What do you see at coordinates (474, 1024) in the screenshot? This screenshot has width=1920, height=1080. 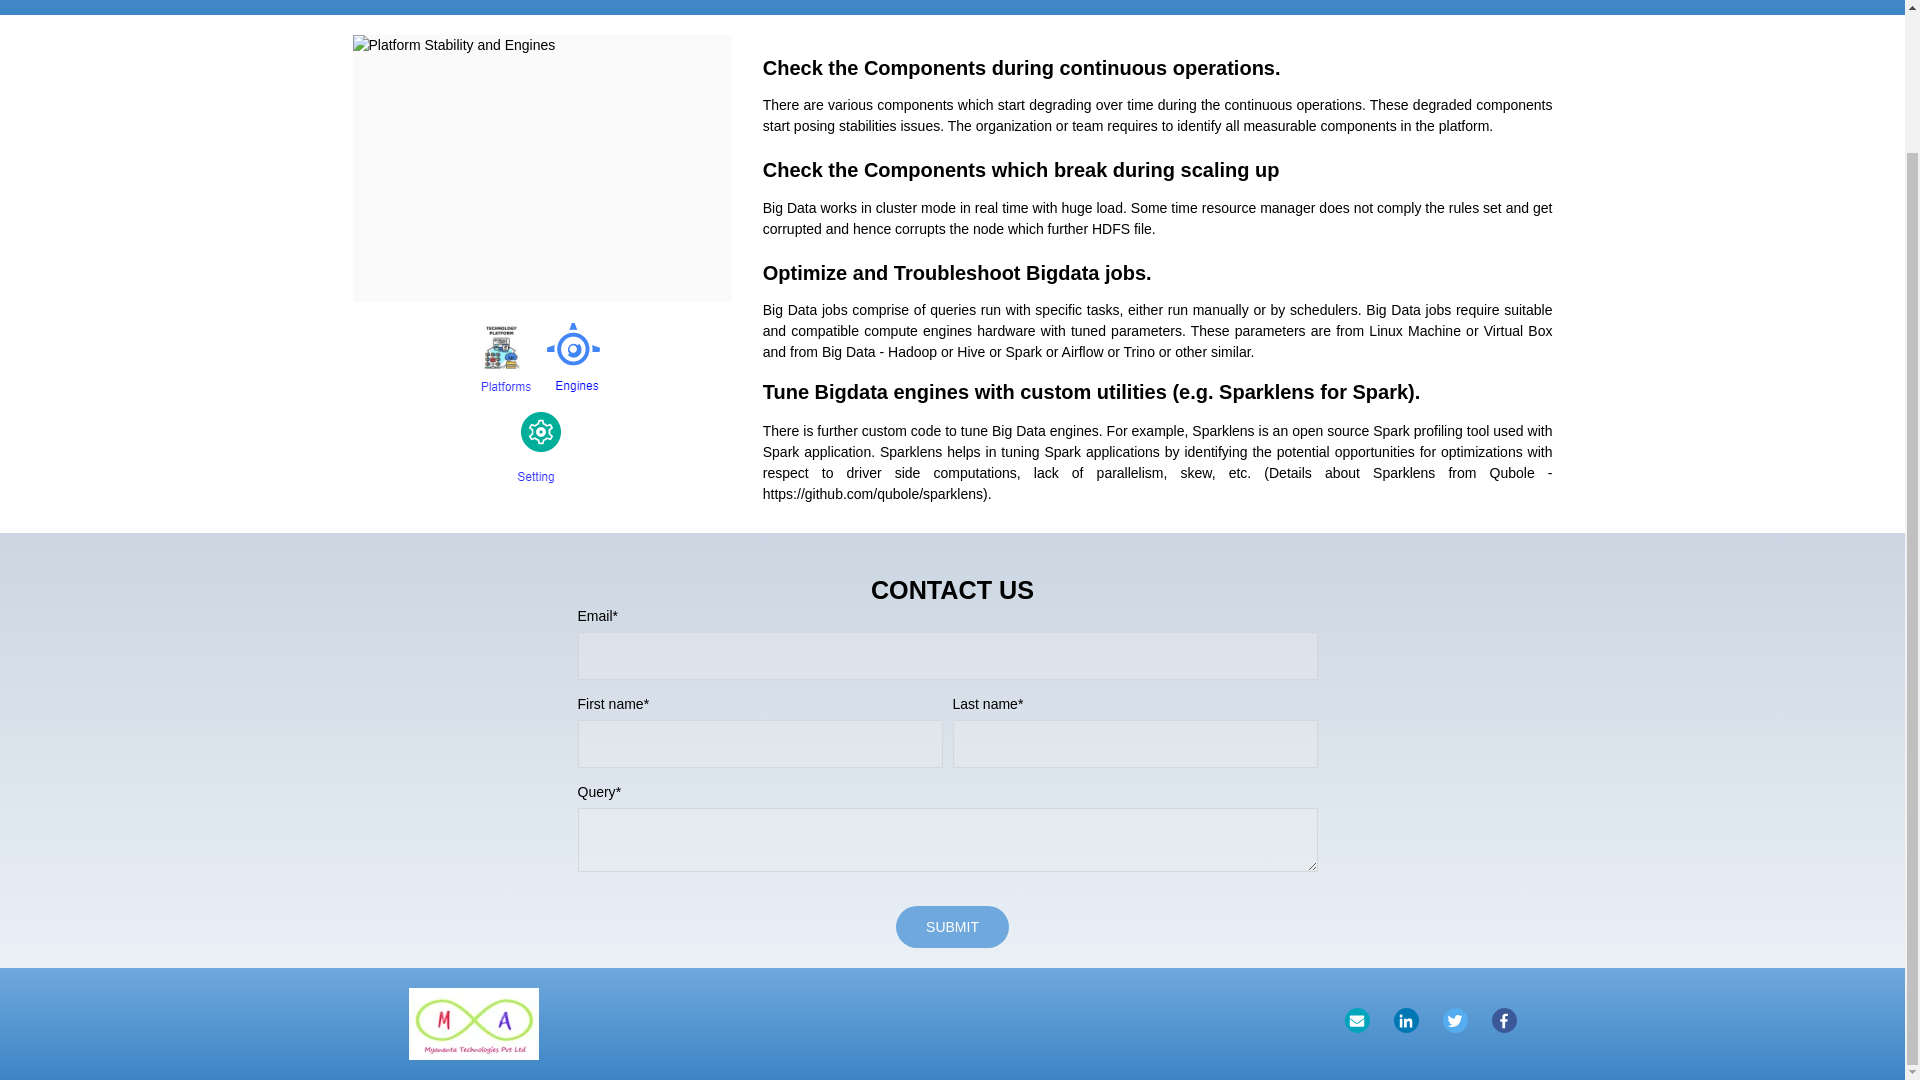 I see `Myananta Technologies` at bounding box center [474, 1024].